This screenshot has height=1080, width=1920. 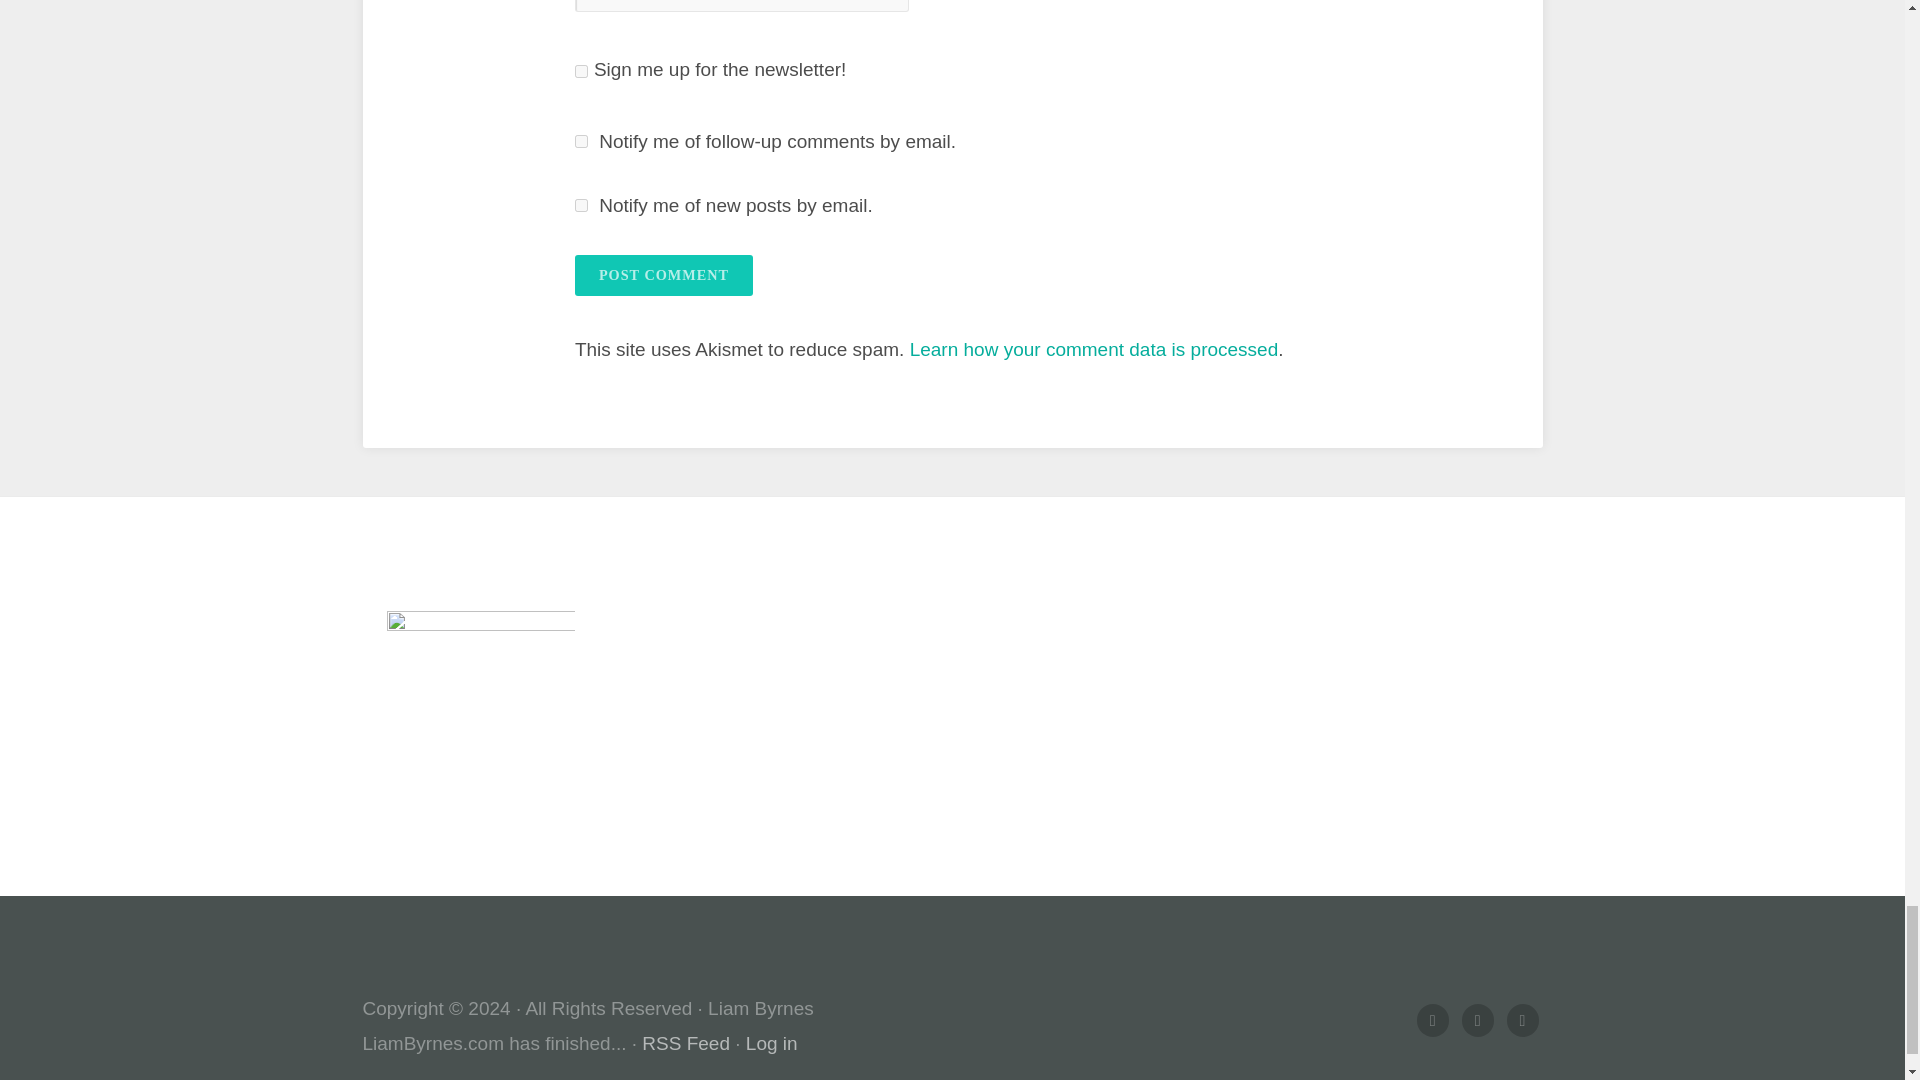 What do you see at coordinates (1094, 349) in the screenshot?
I see `Learn how your comment data is processed` at bounding box center [1094, 349].